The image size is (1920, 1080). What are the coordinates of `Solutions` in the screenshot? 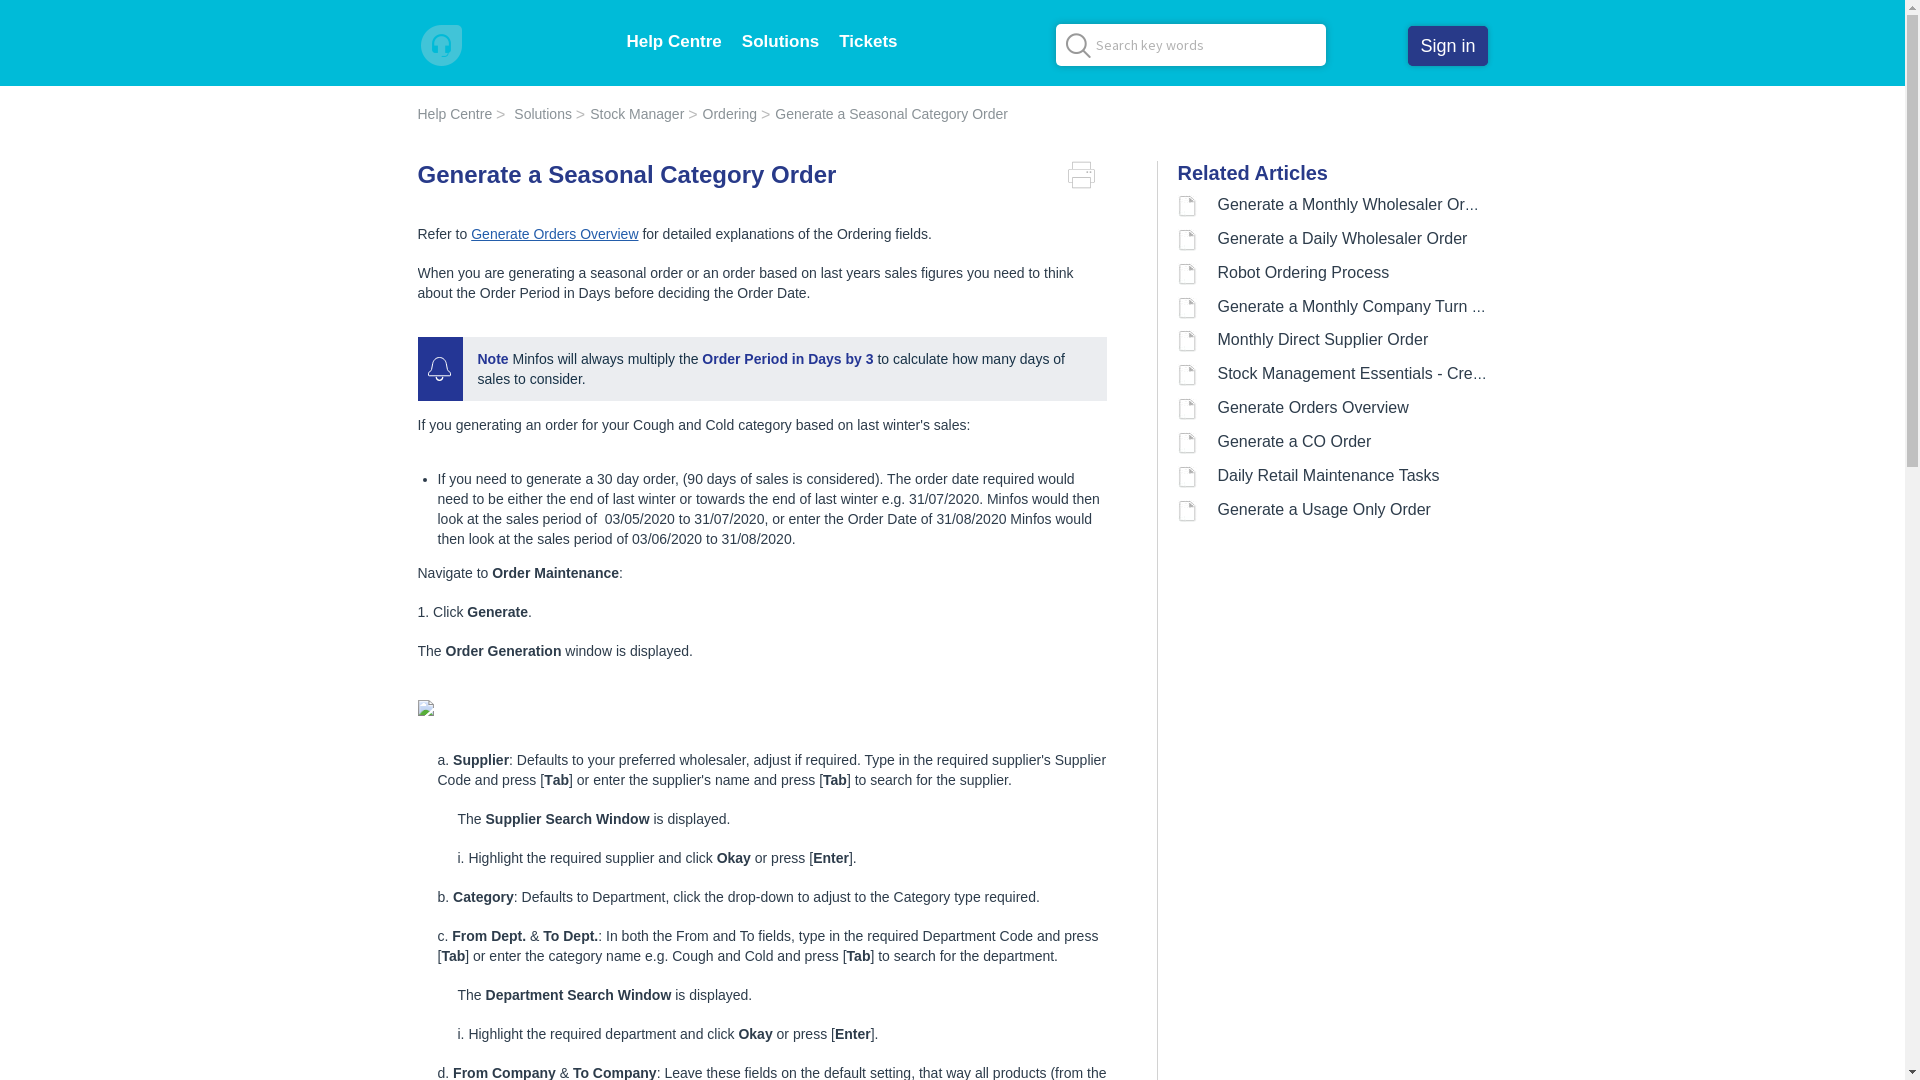 It's located at (780, 42).